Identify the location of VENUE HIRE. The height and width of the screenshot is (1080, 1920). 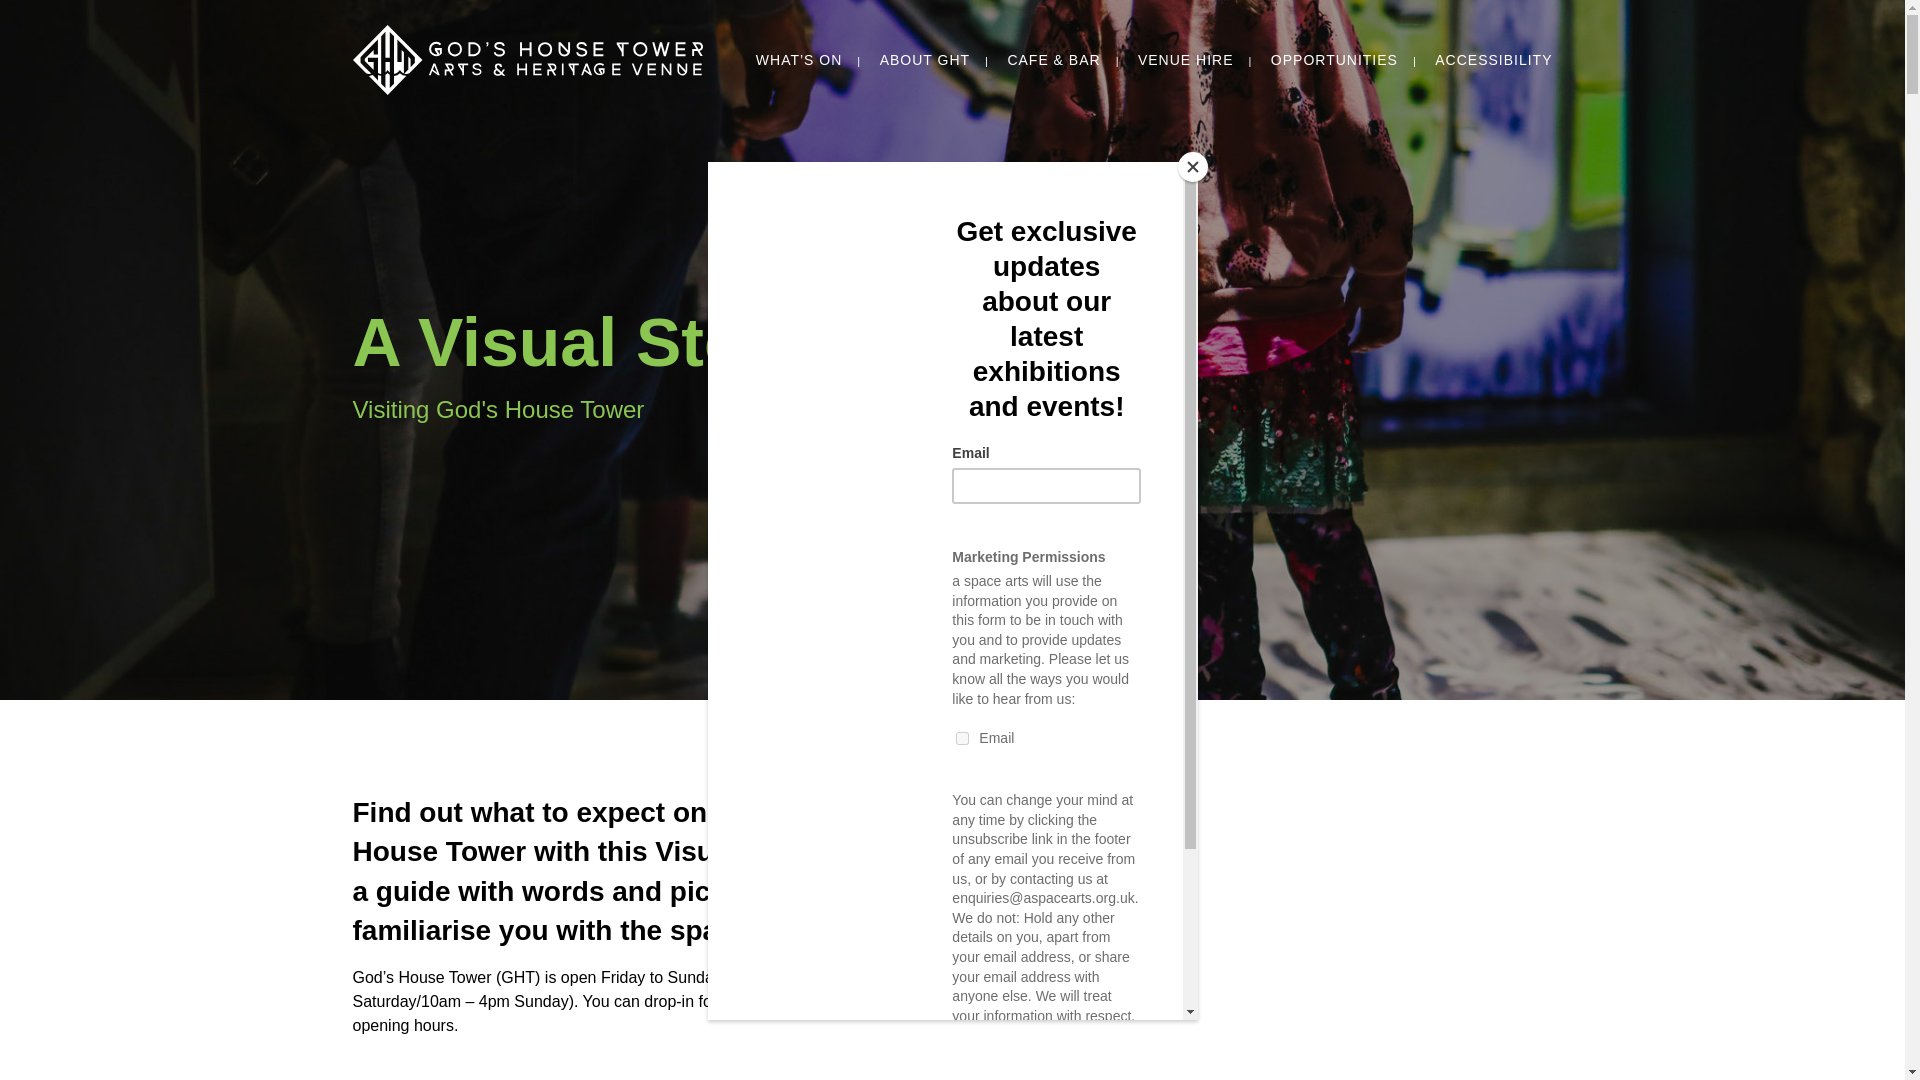
(1186, 60).